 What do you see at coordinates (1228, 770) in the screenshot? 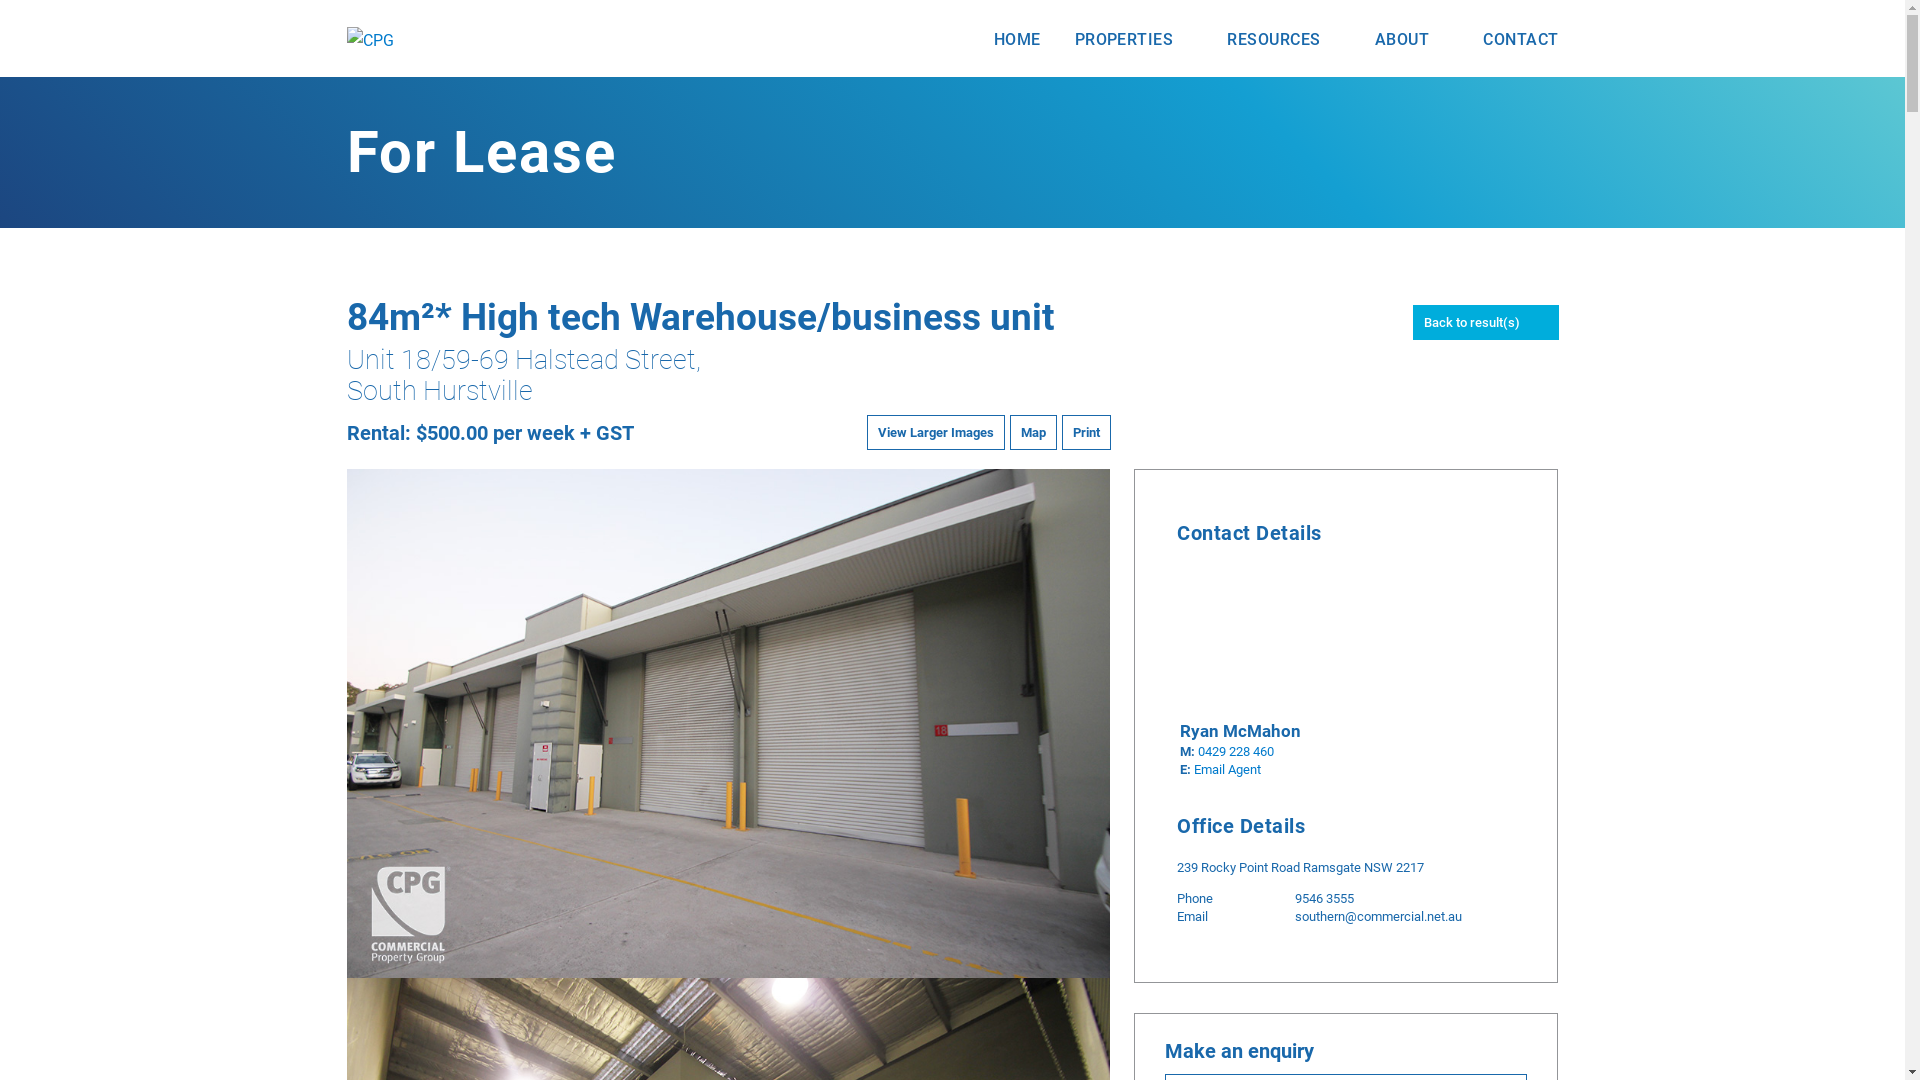
I see `Email Agent` at bounding box center [1228, 770].